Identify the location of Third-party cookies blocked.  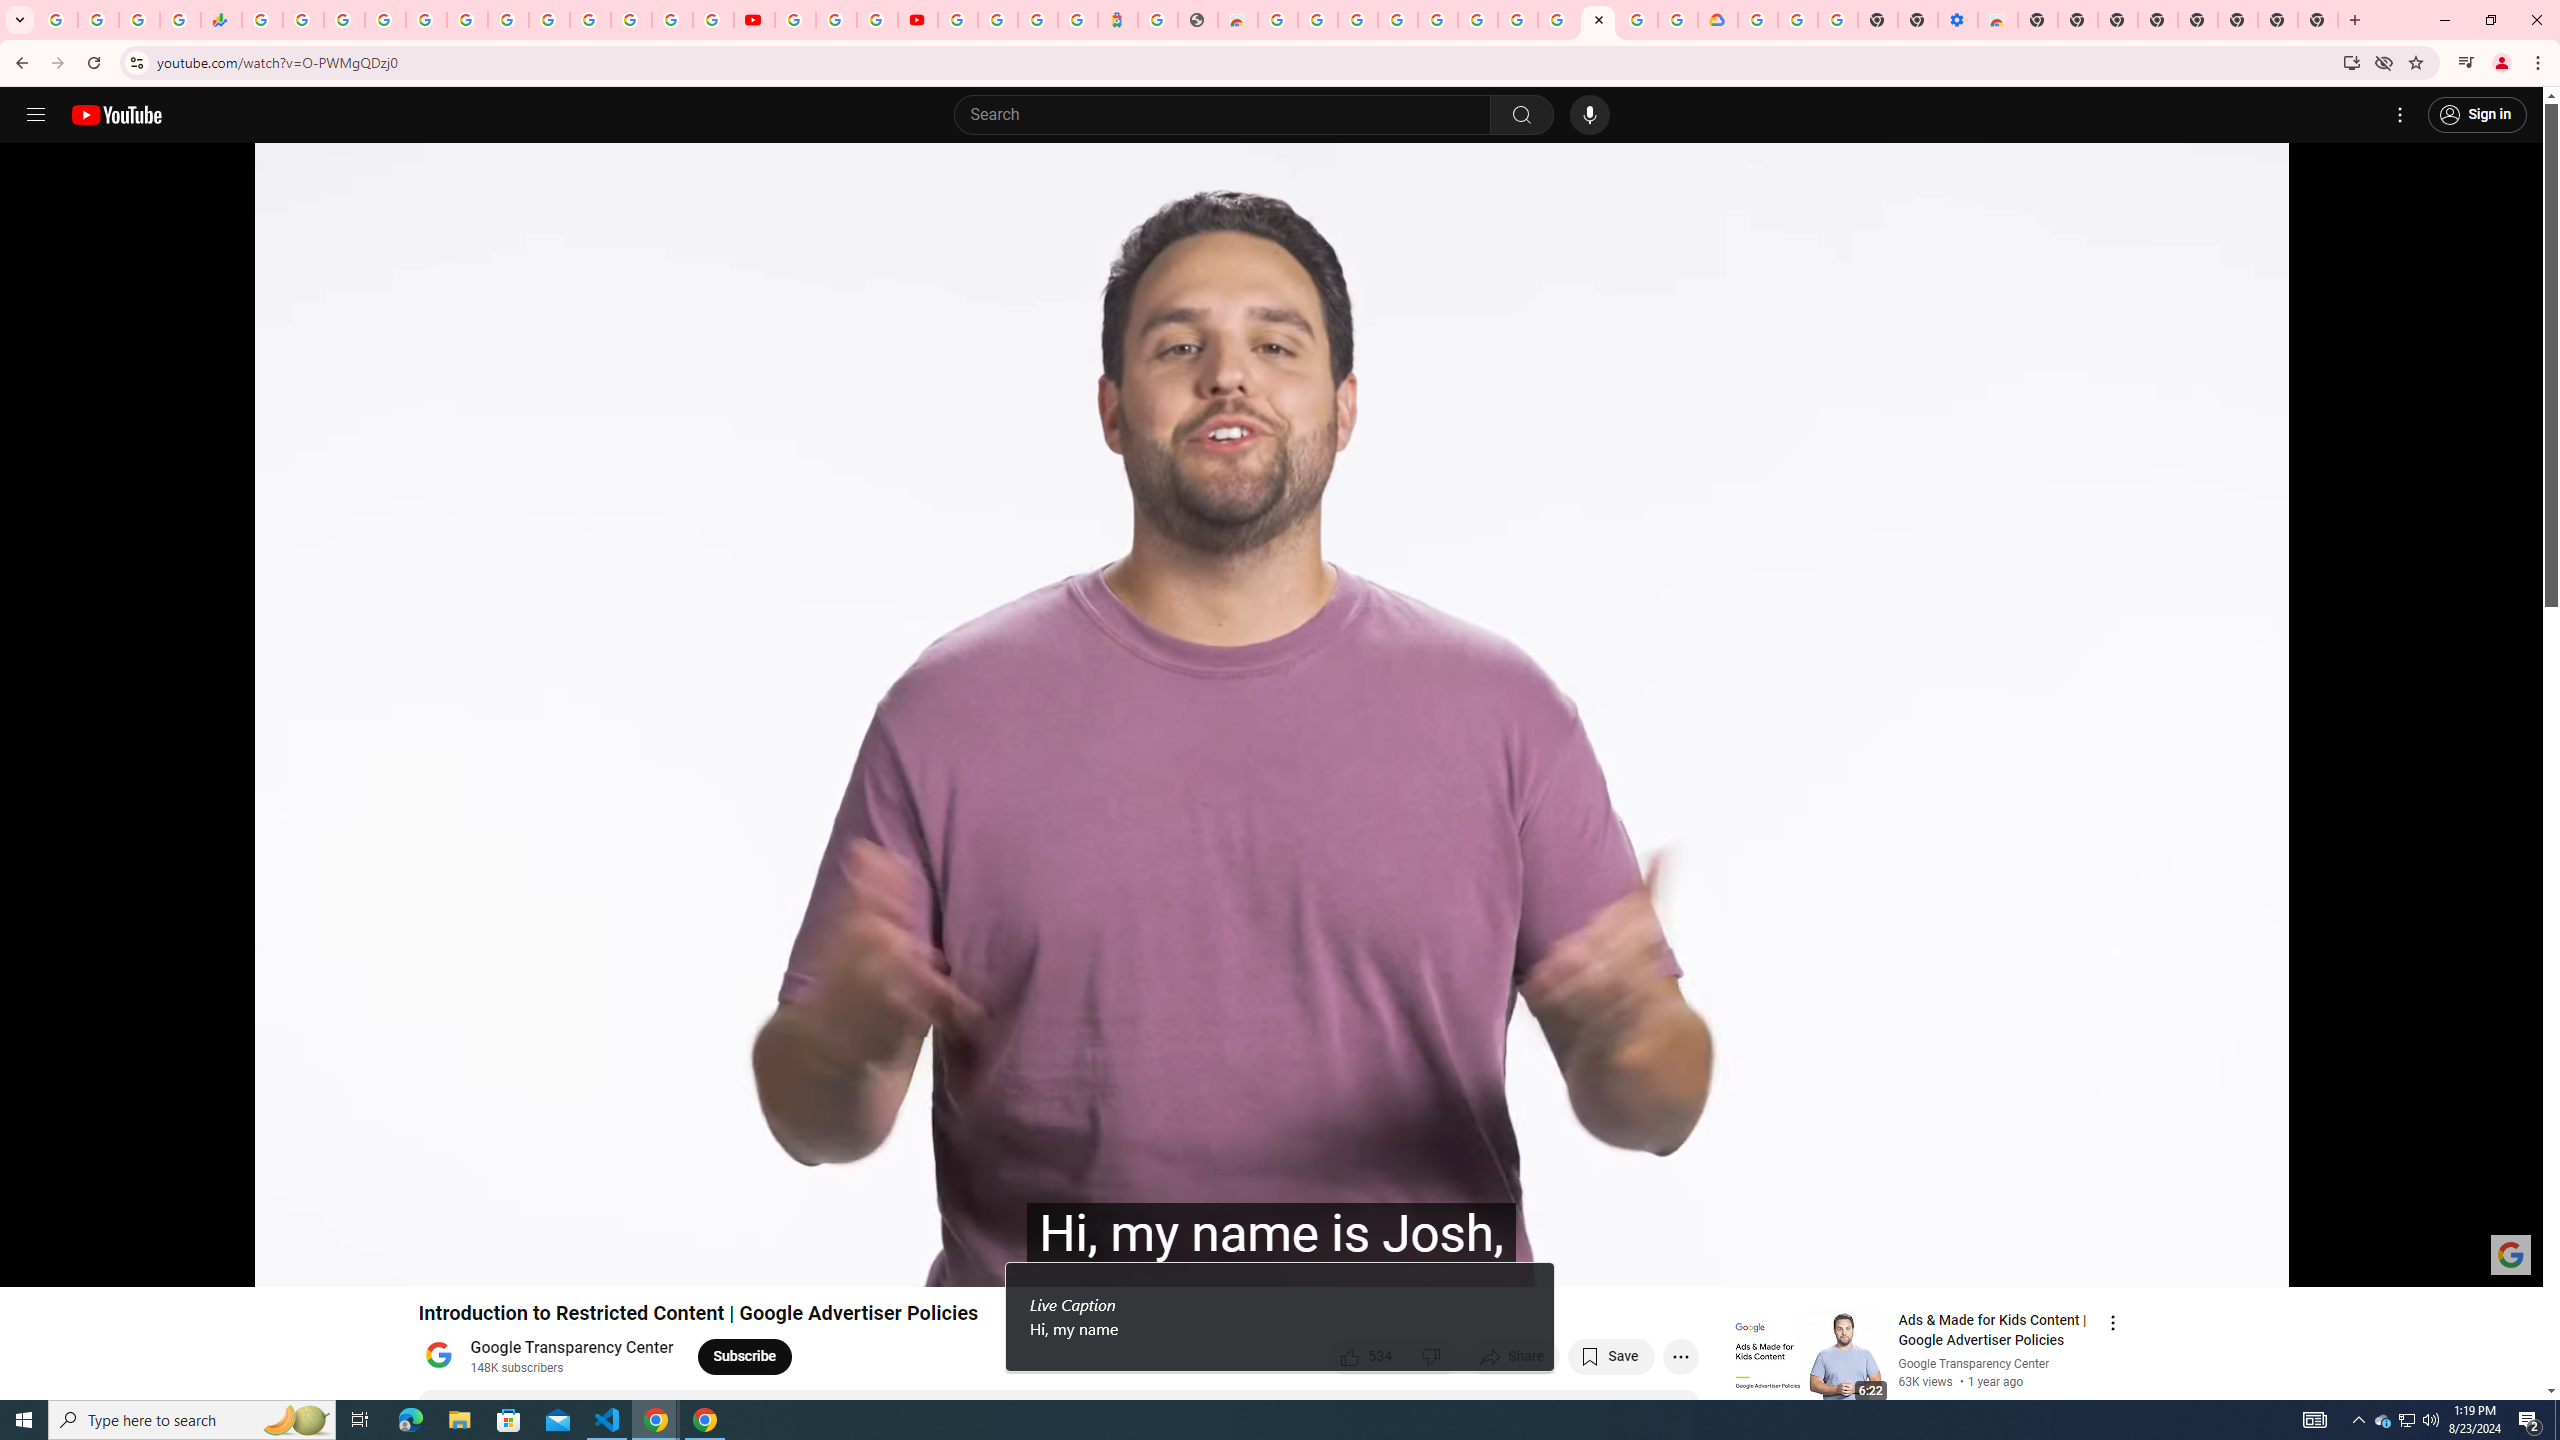
(2384, 62).